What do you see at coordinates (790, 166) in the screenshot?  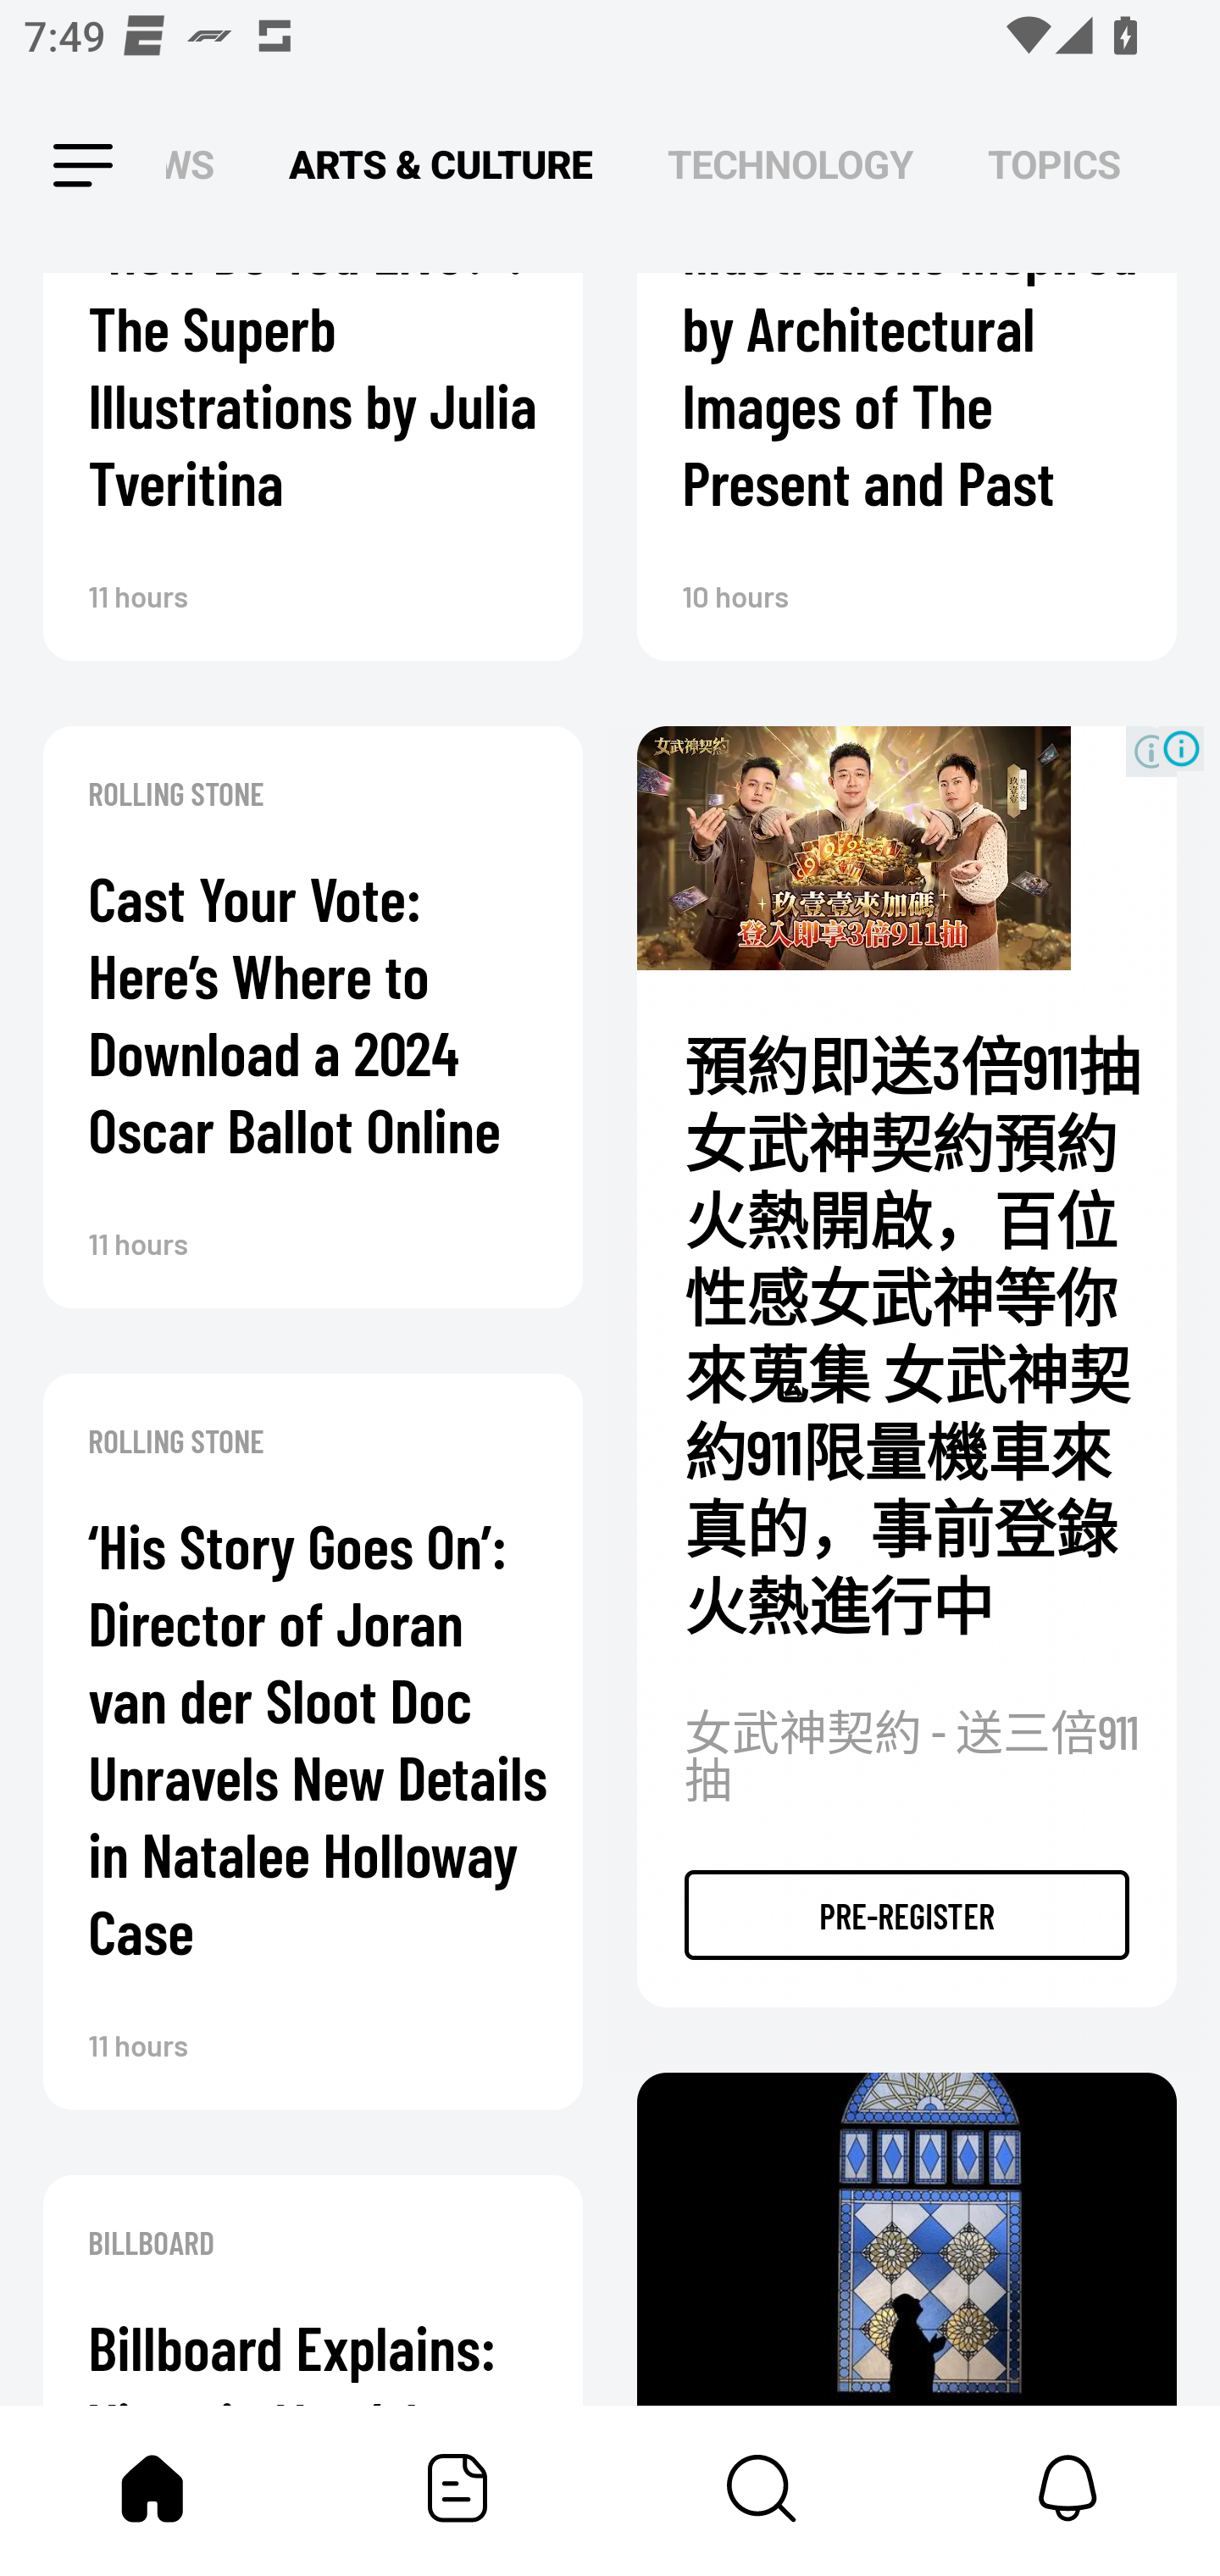 I see `TECHNOLOGY` at bounding box center [790, 166].